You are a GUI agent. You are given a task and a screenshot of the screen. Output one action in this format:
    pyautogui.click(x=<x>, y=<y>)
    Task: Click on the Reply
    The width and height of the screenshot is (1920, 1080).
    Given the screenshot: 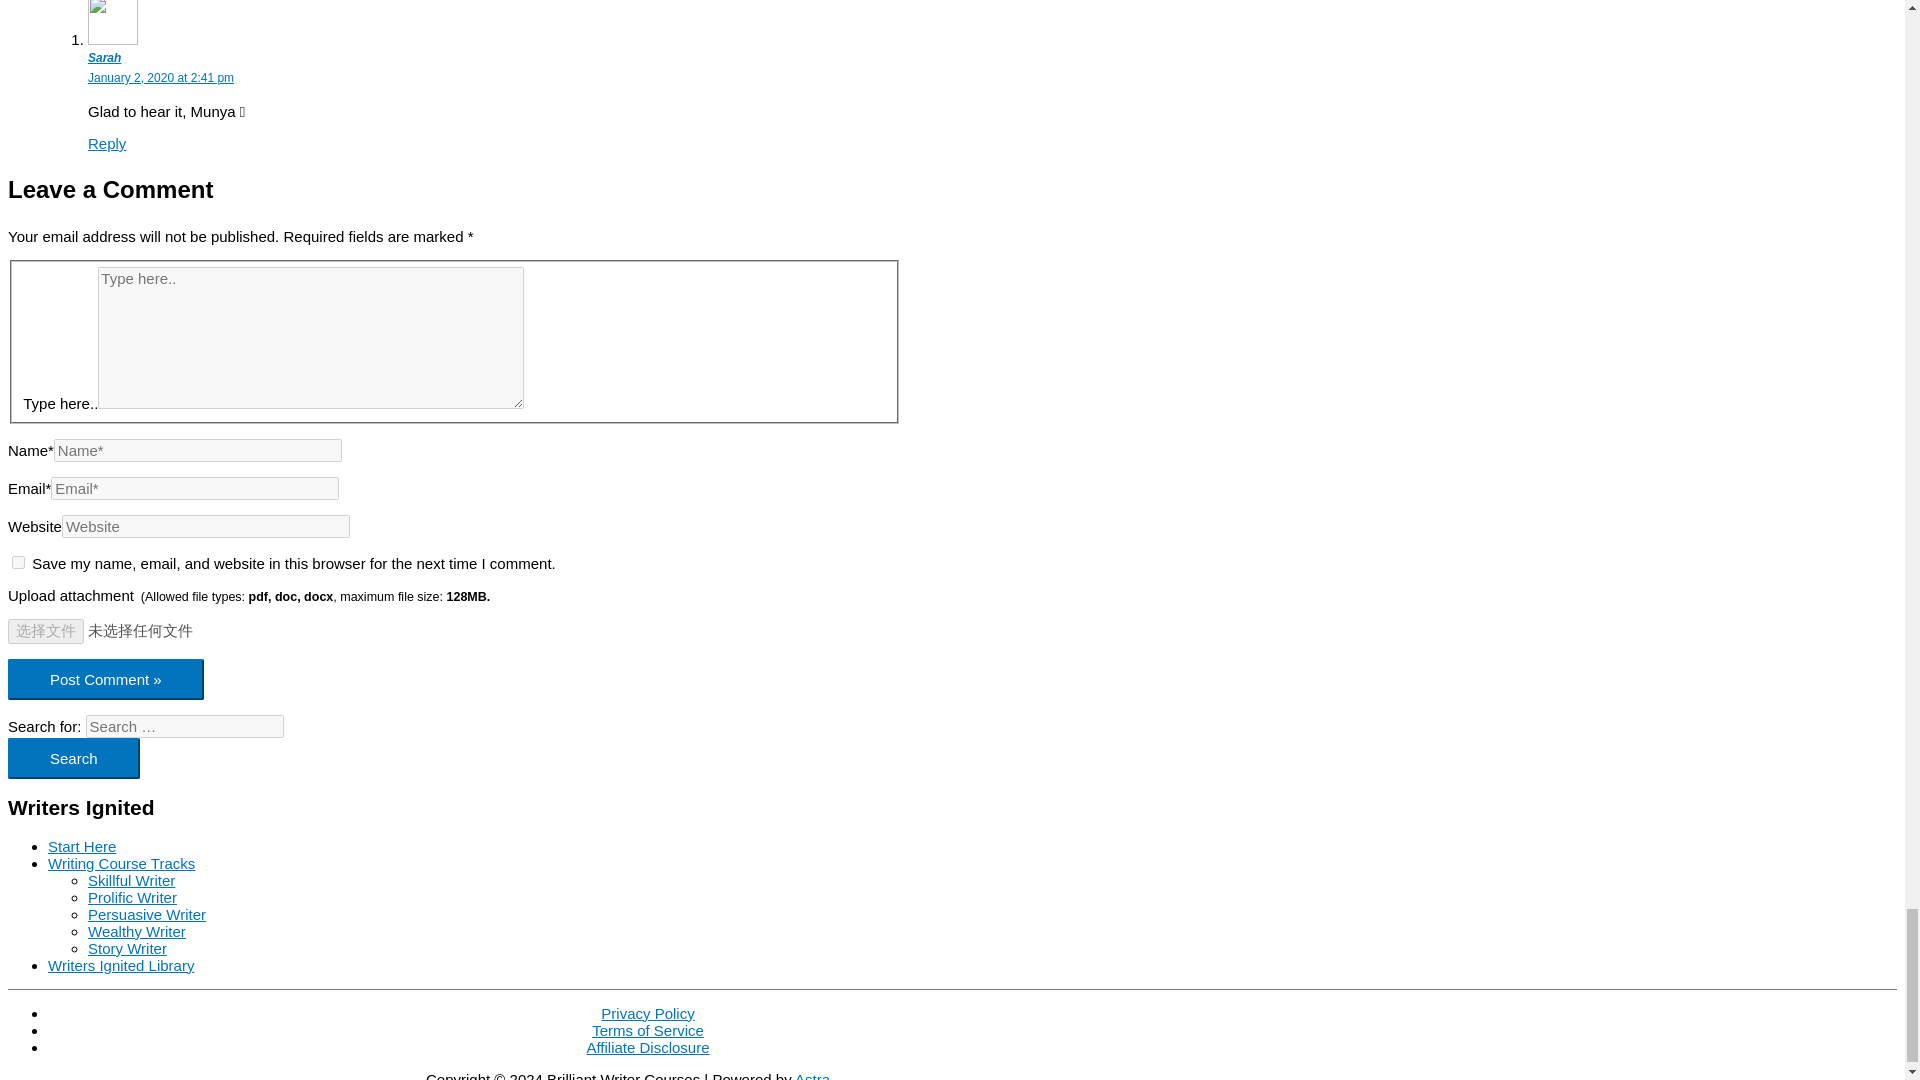 What is the action you would take?
    pyautogui.click(x=107, y=144)
    